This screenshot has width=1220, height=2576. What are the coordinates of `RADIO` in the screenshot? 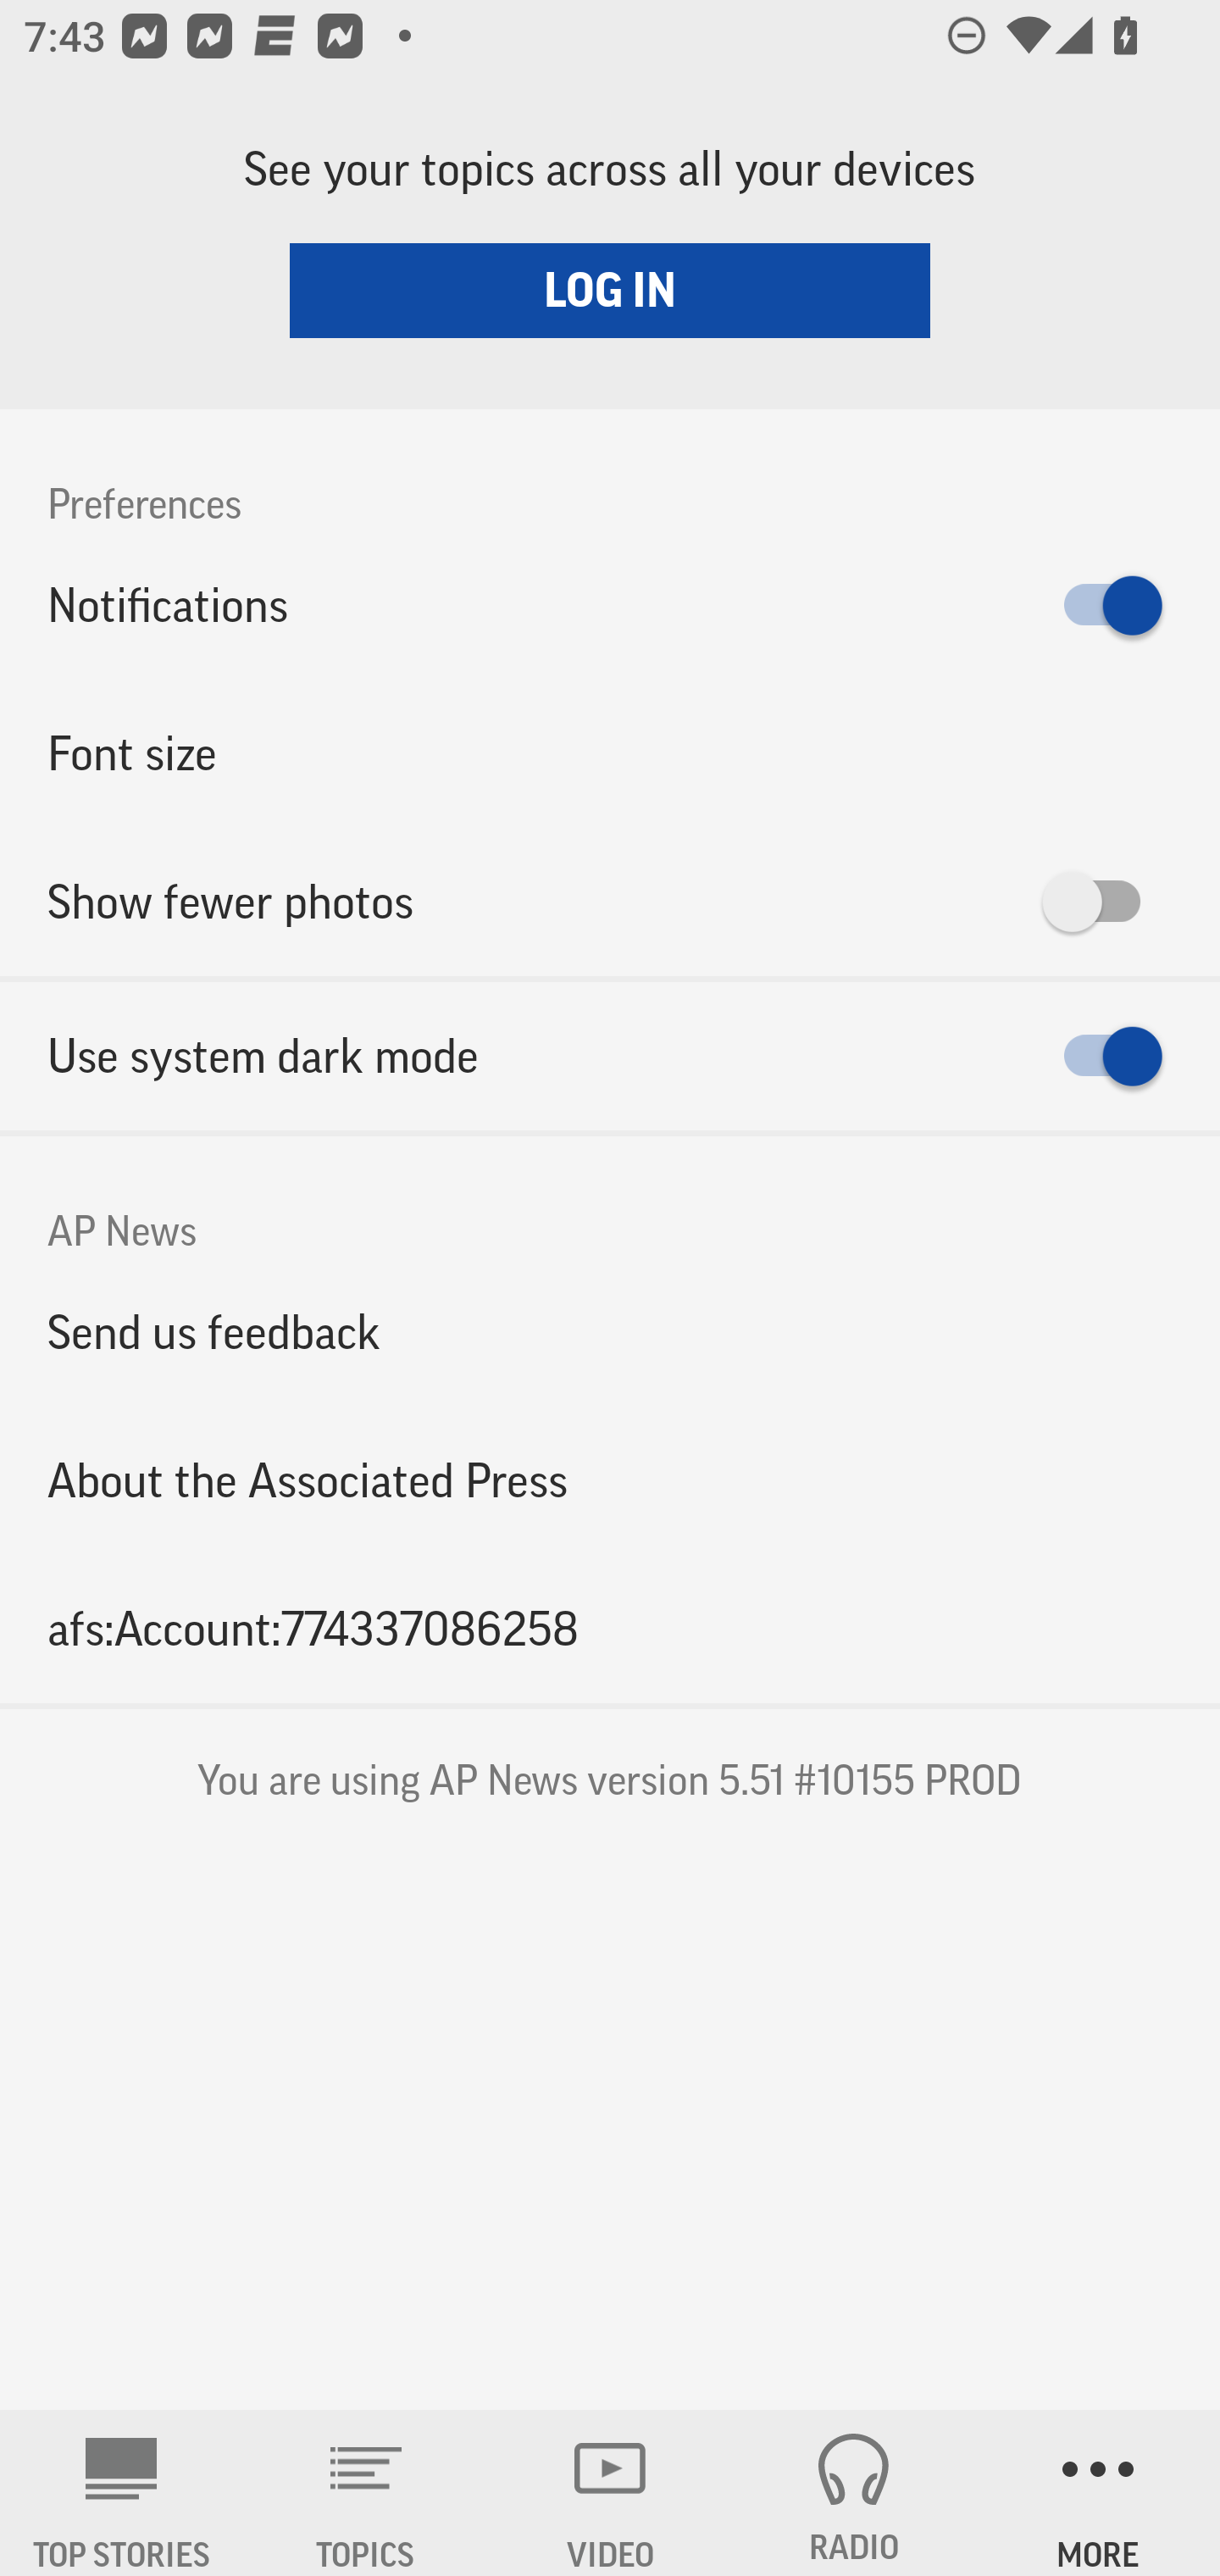 It's located at (854, 2493).